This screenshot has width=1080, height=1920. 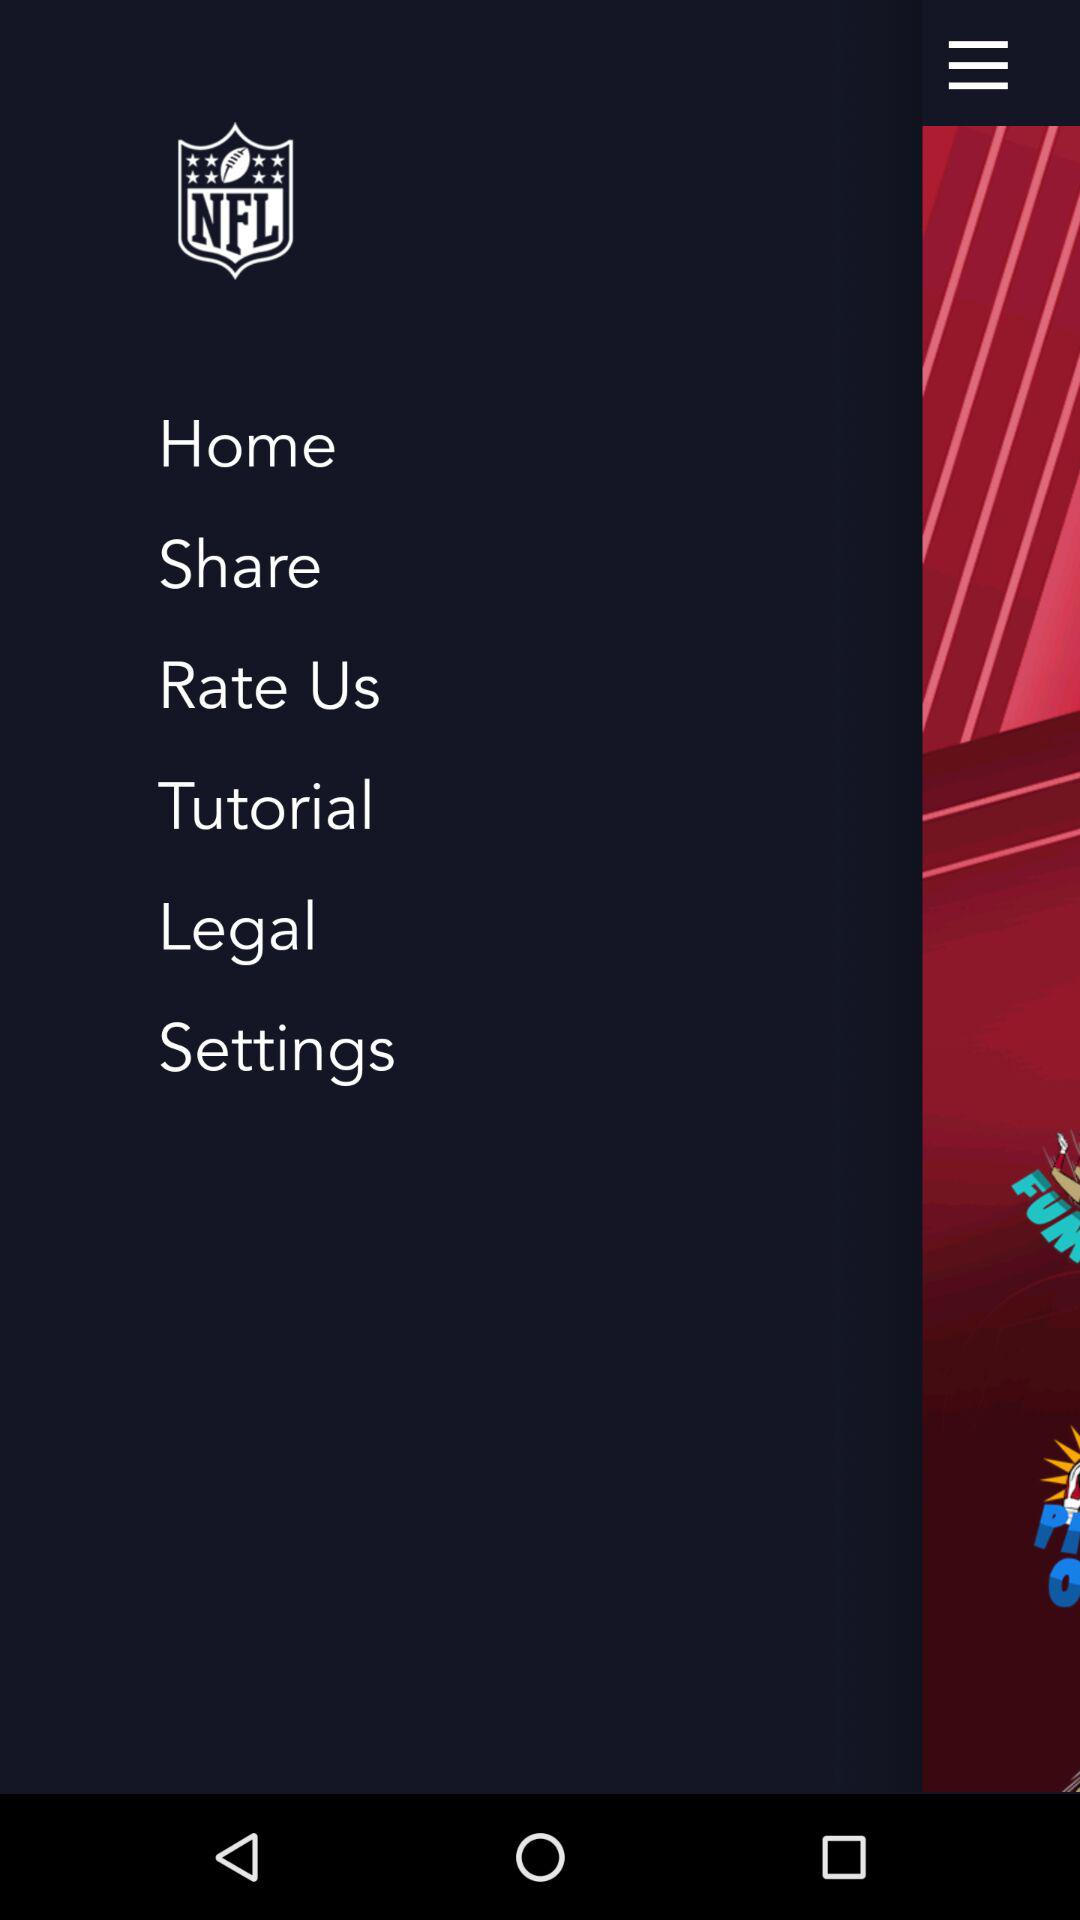 I want to click on turn on icon above the settings item, so click(x=237, y=928).